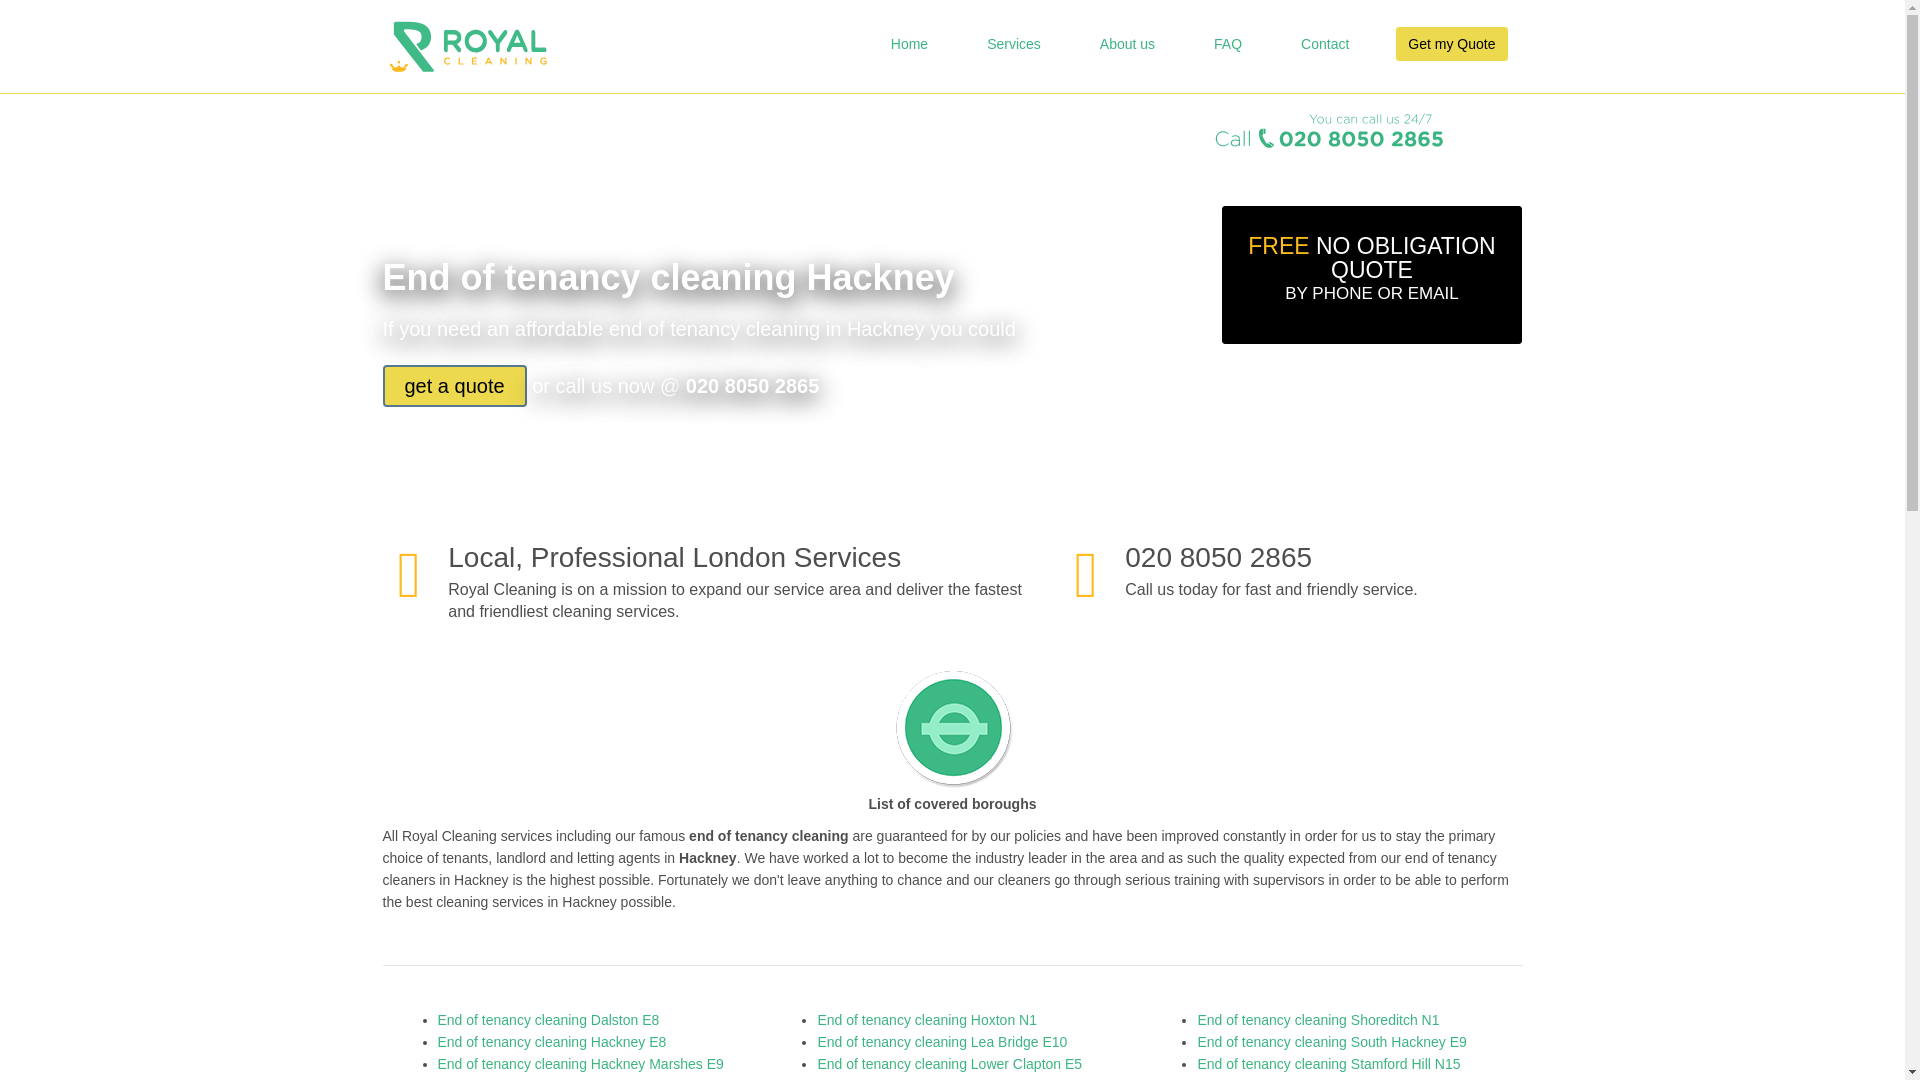 The width and height of the screenshot is (1920, 1080). I want to click on Contact, so click(1324, 44).